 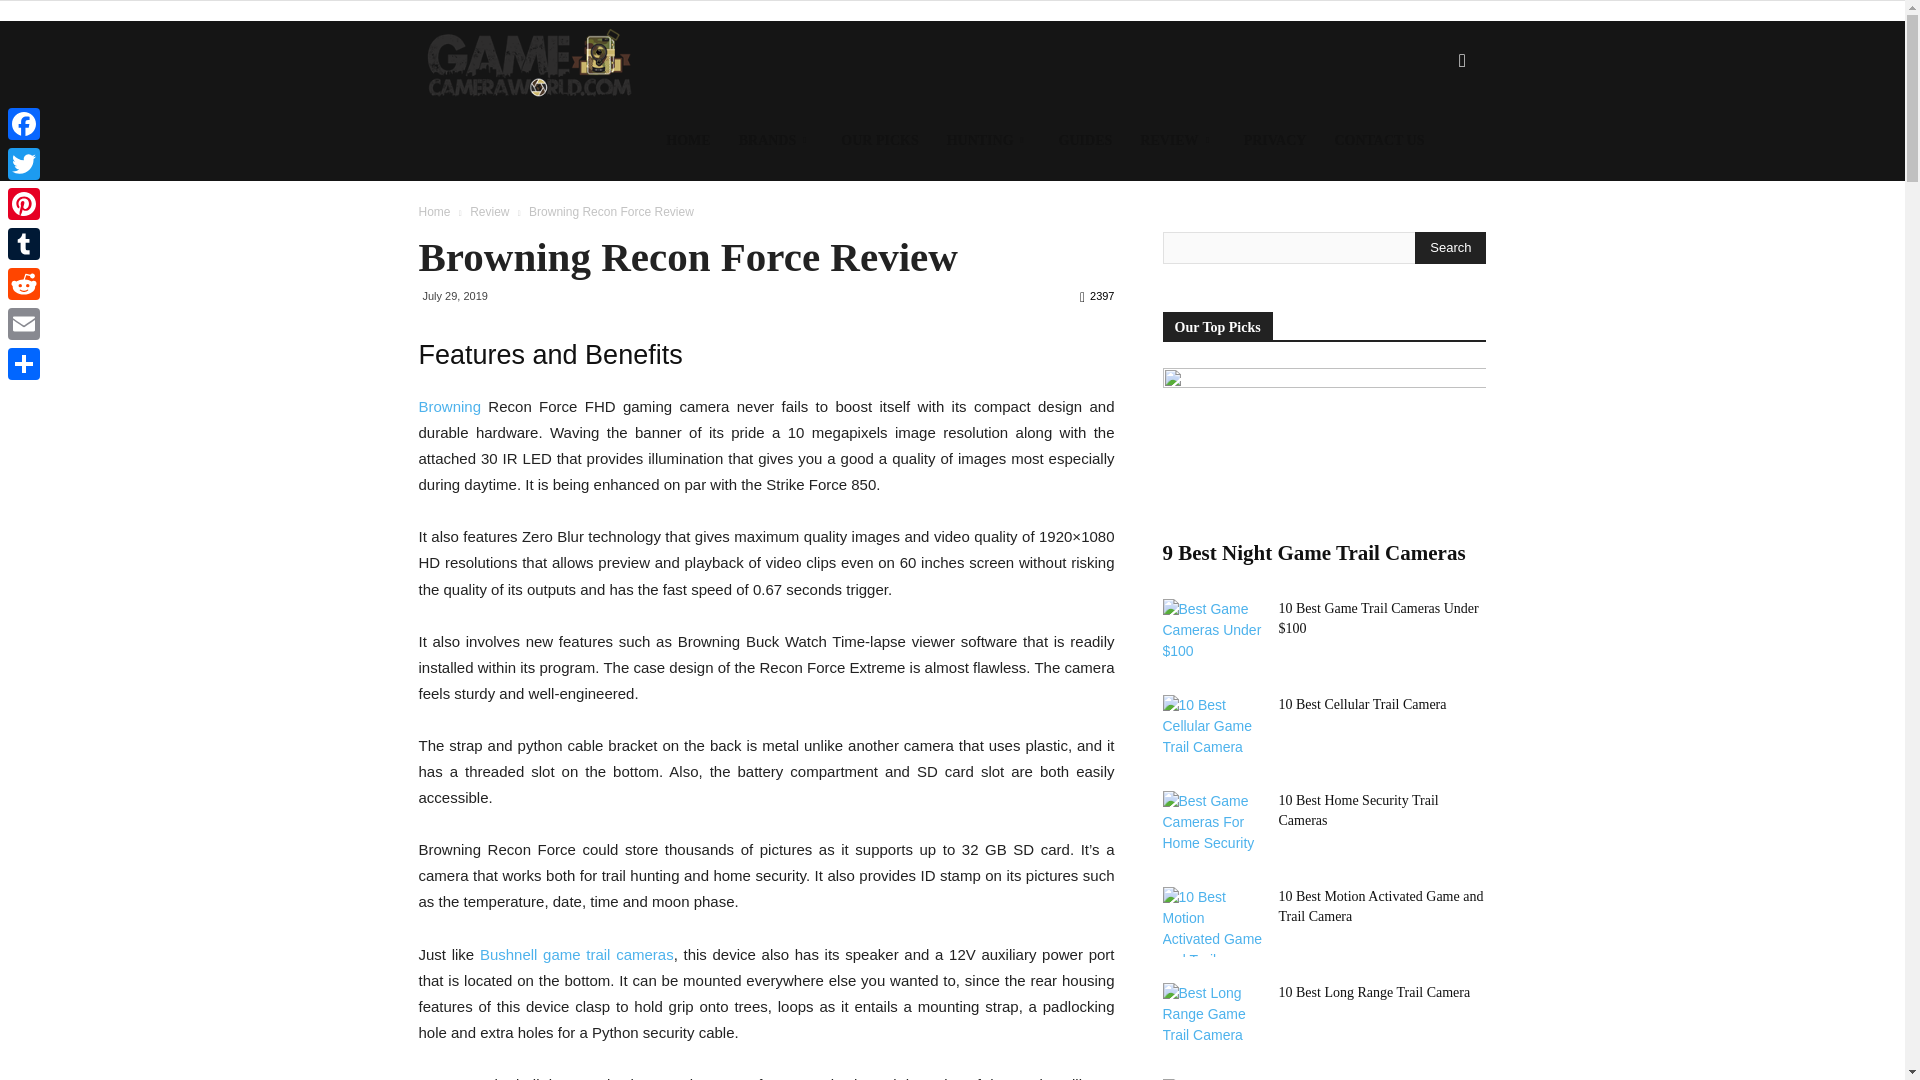 I want to click on View all posts in Review, so click(x=489, y=212).